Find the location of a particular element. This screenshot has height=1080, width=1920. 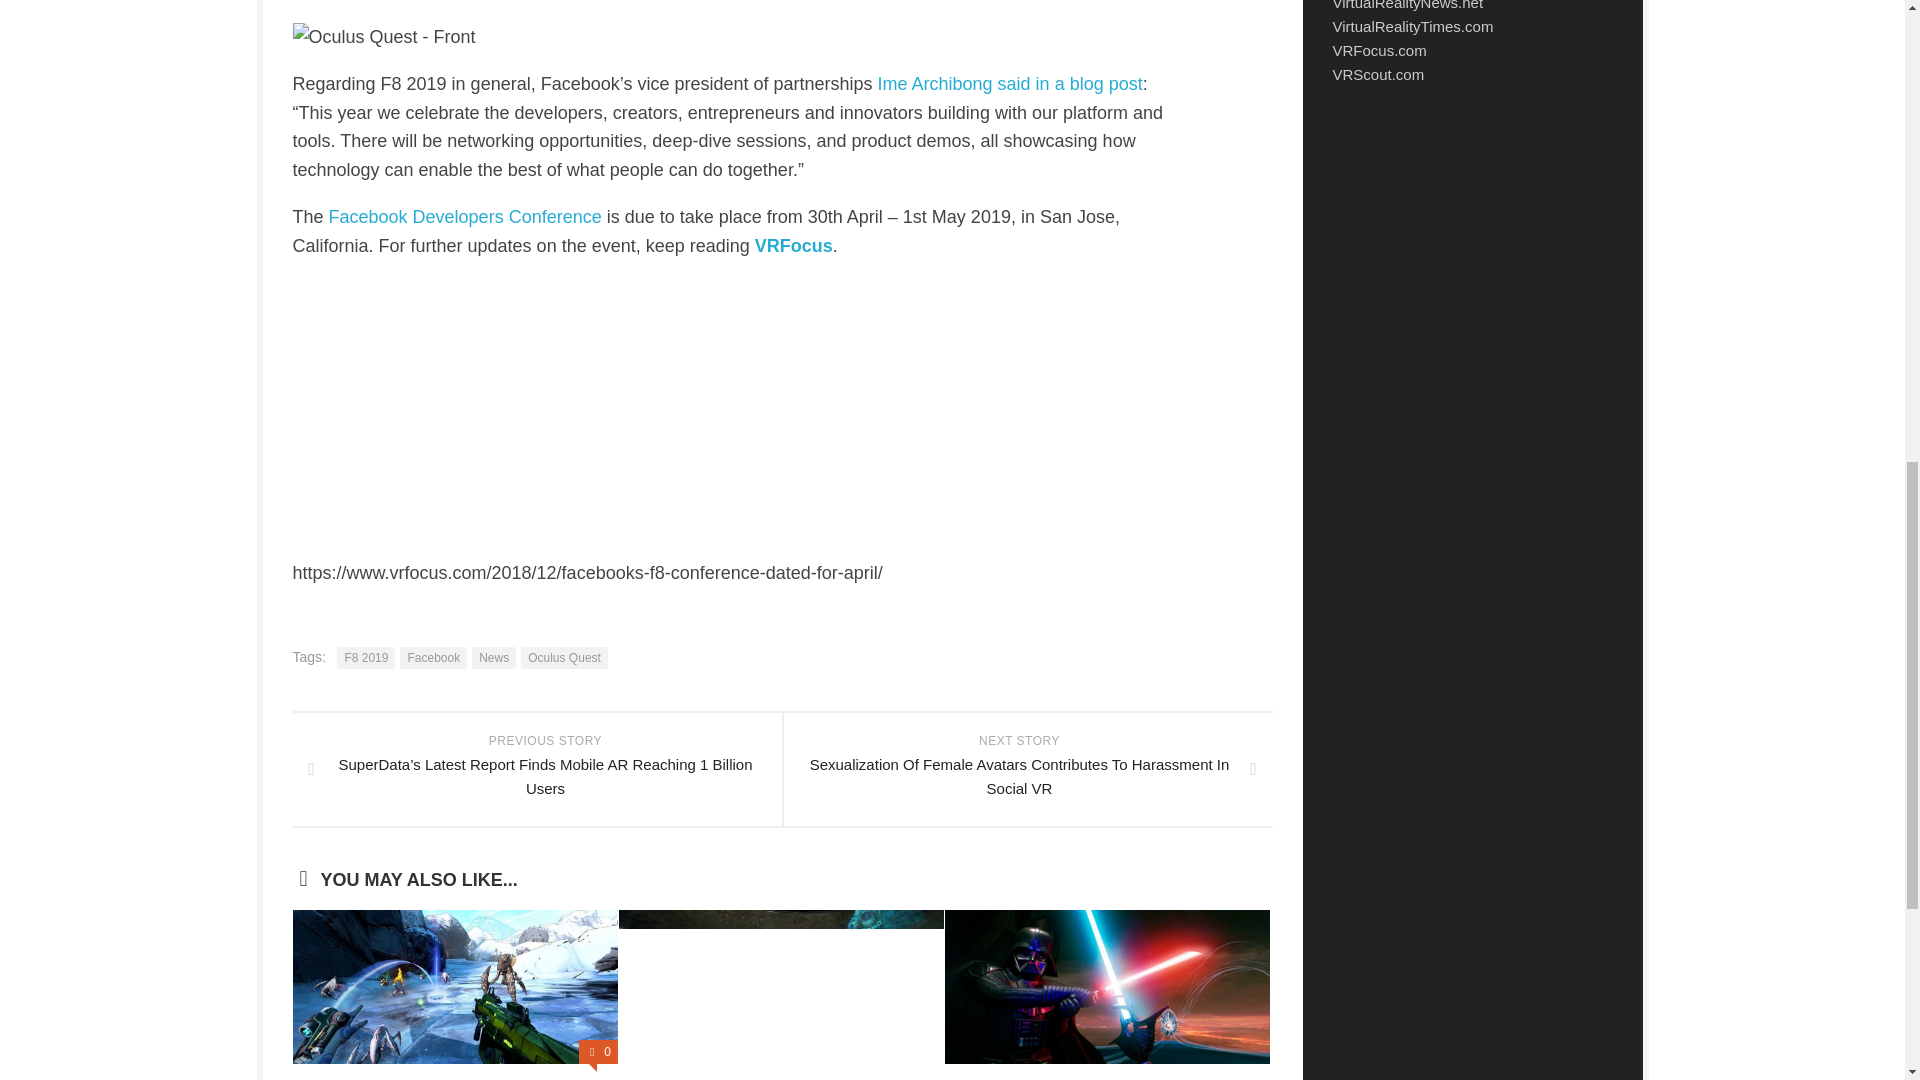

News is located at coordinates (494, 657).